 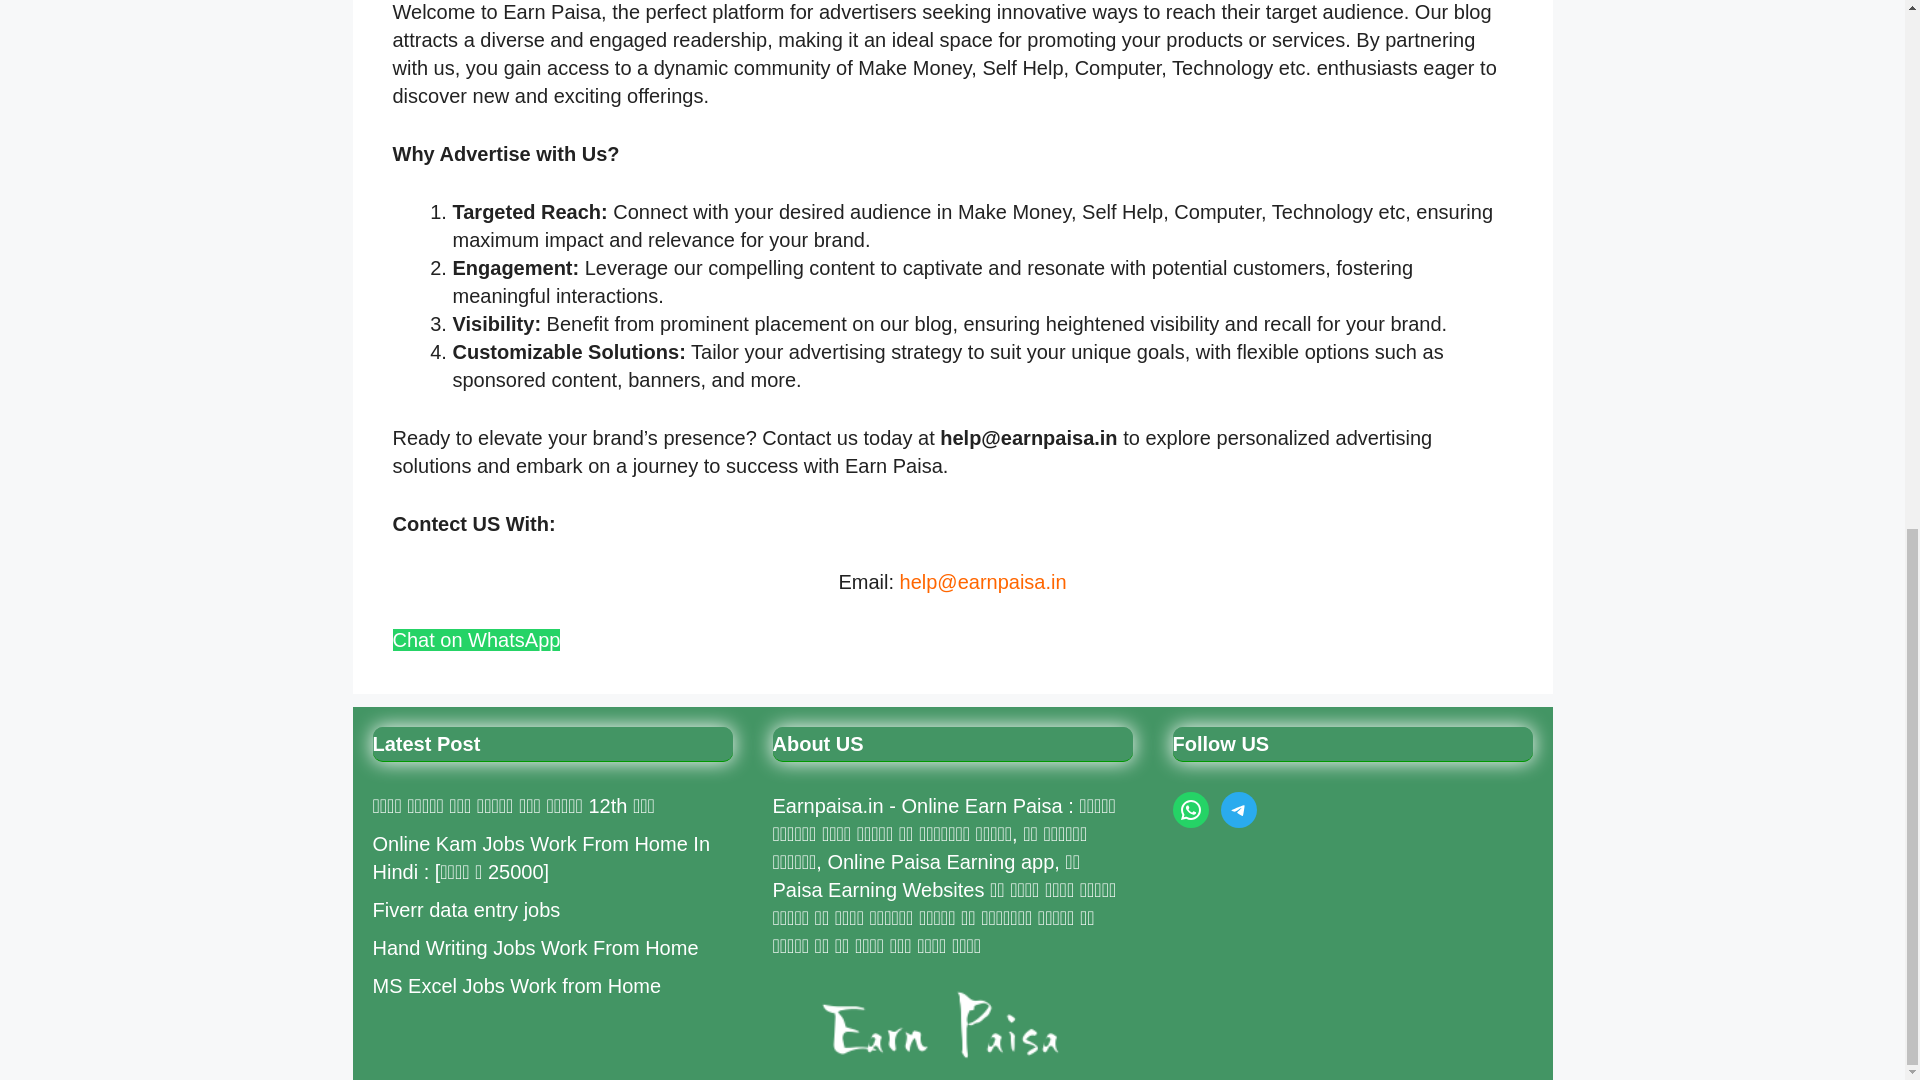 I want to click on Hand Writing Jobs Work From Home, so click(x=535, y=948).